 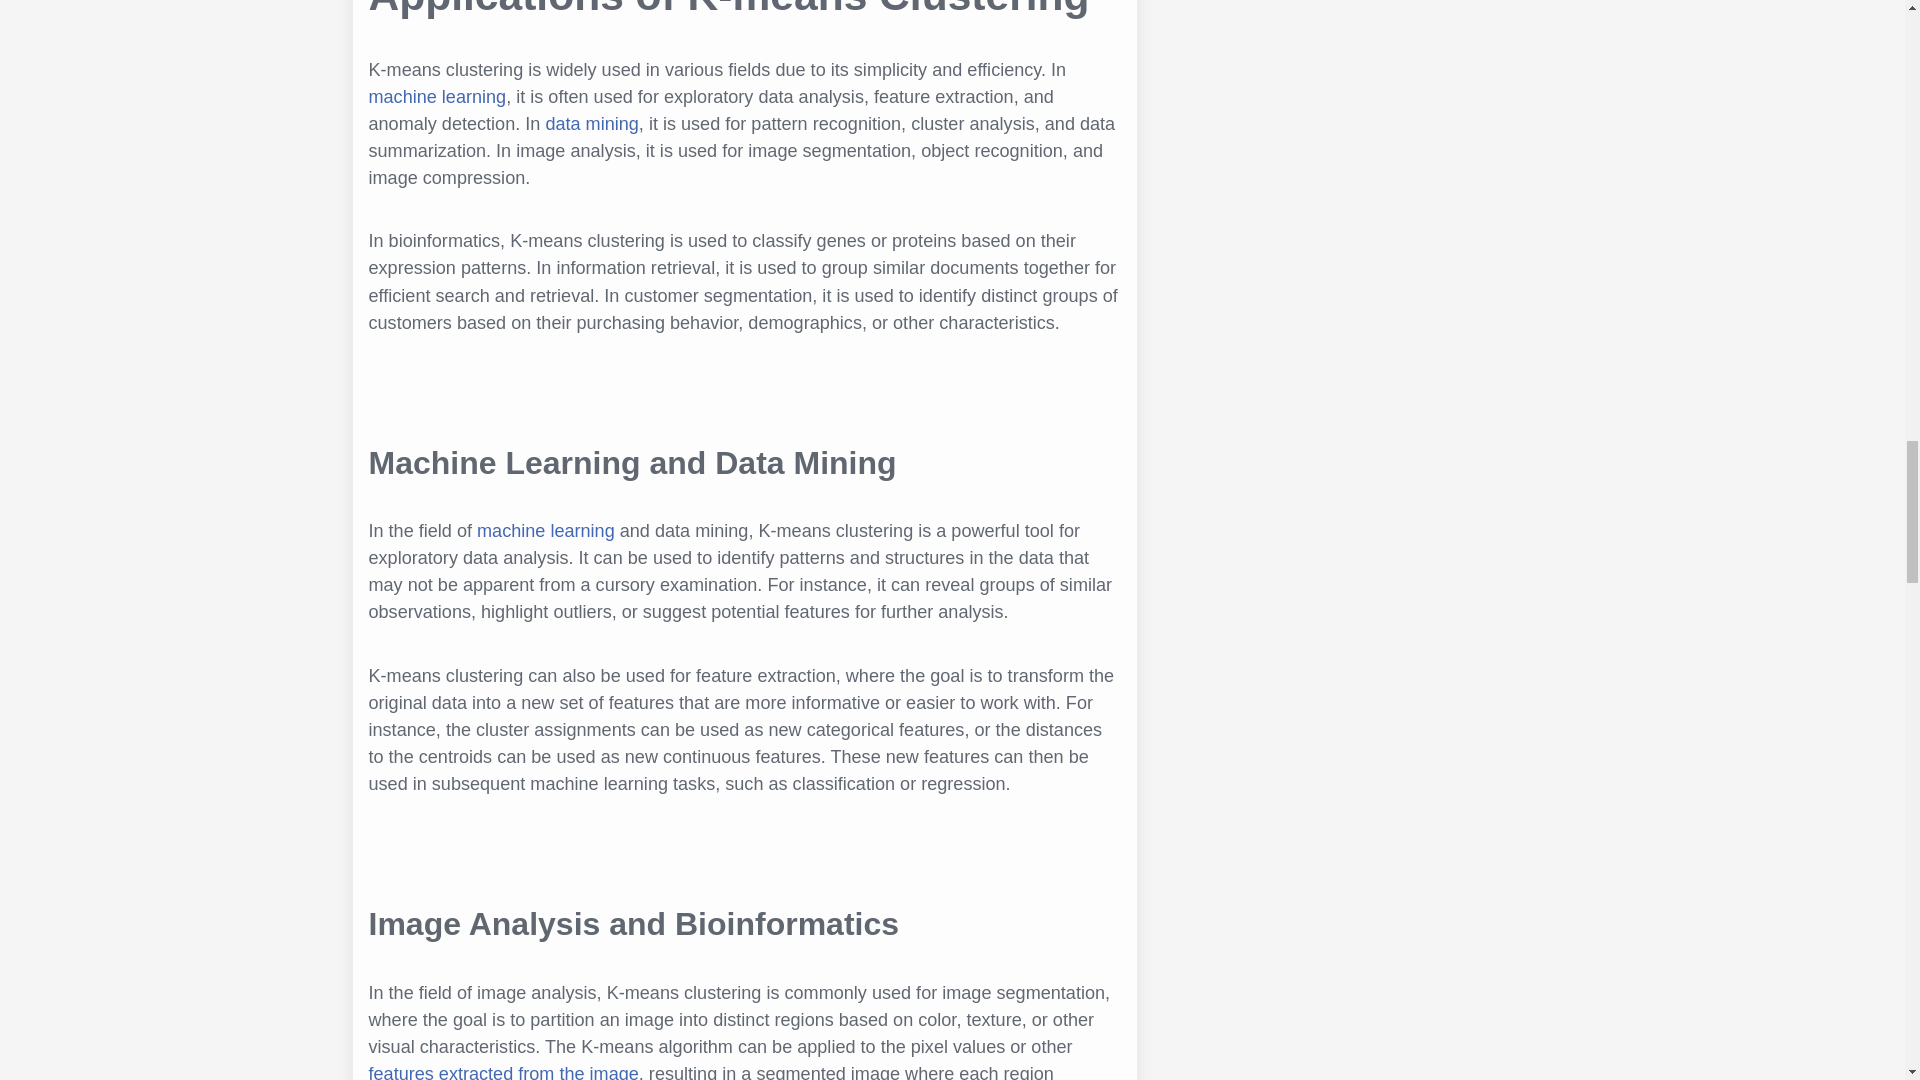 What do you see at coordinates (591, 124) in the screenshot?
I see `data mining` at bounding box center [591, 124].